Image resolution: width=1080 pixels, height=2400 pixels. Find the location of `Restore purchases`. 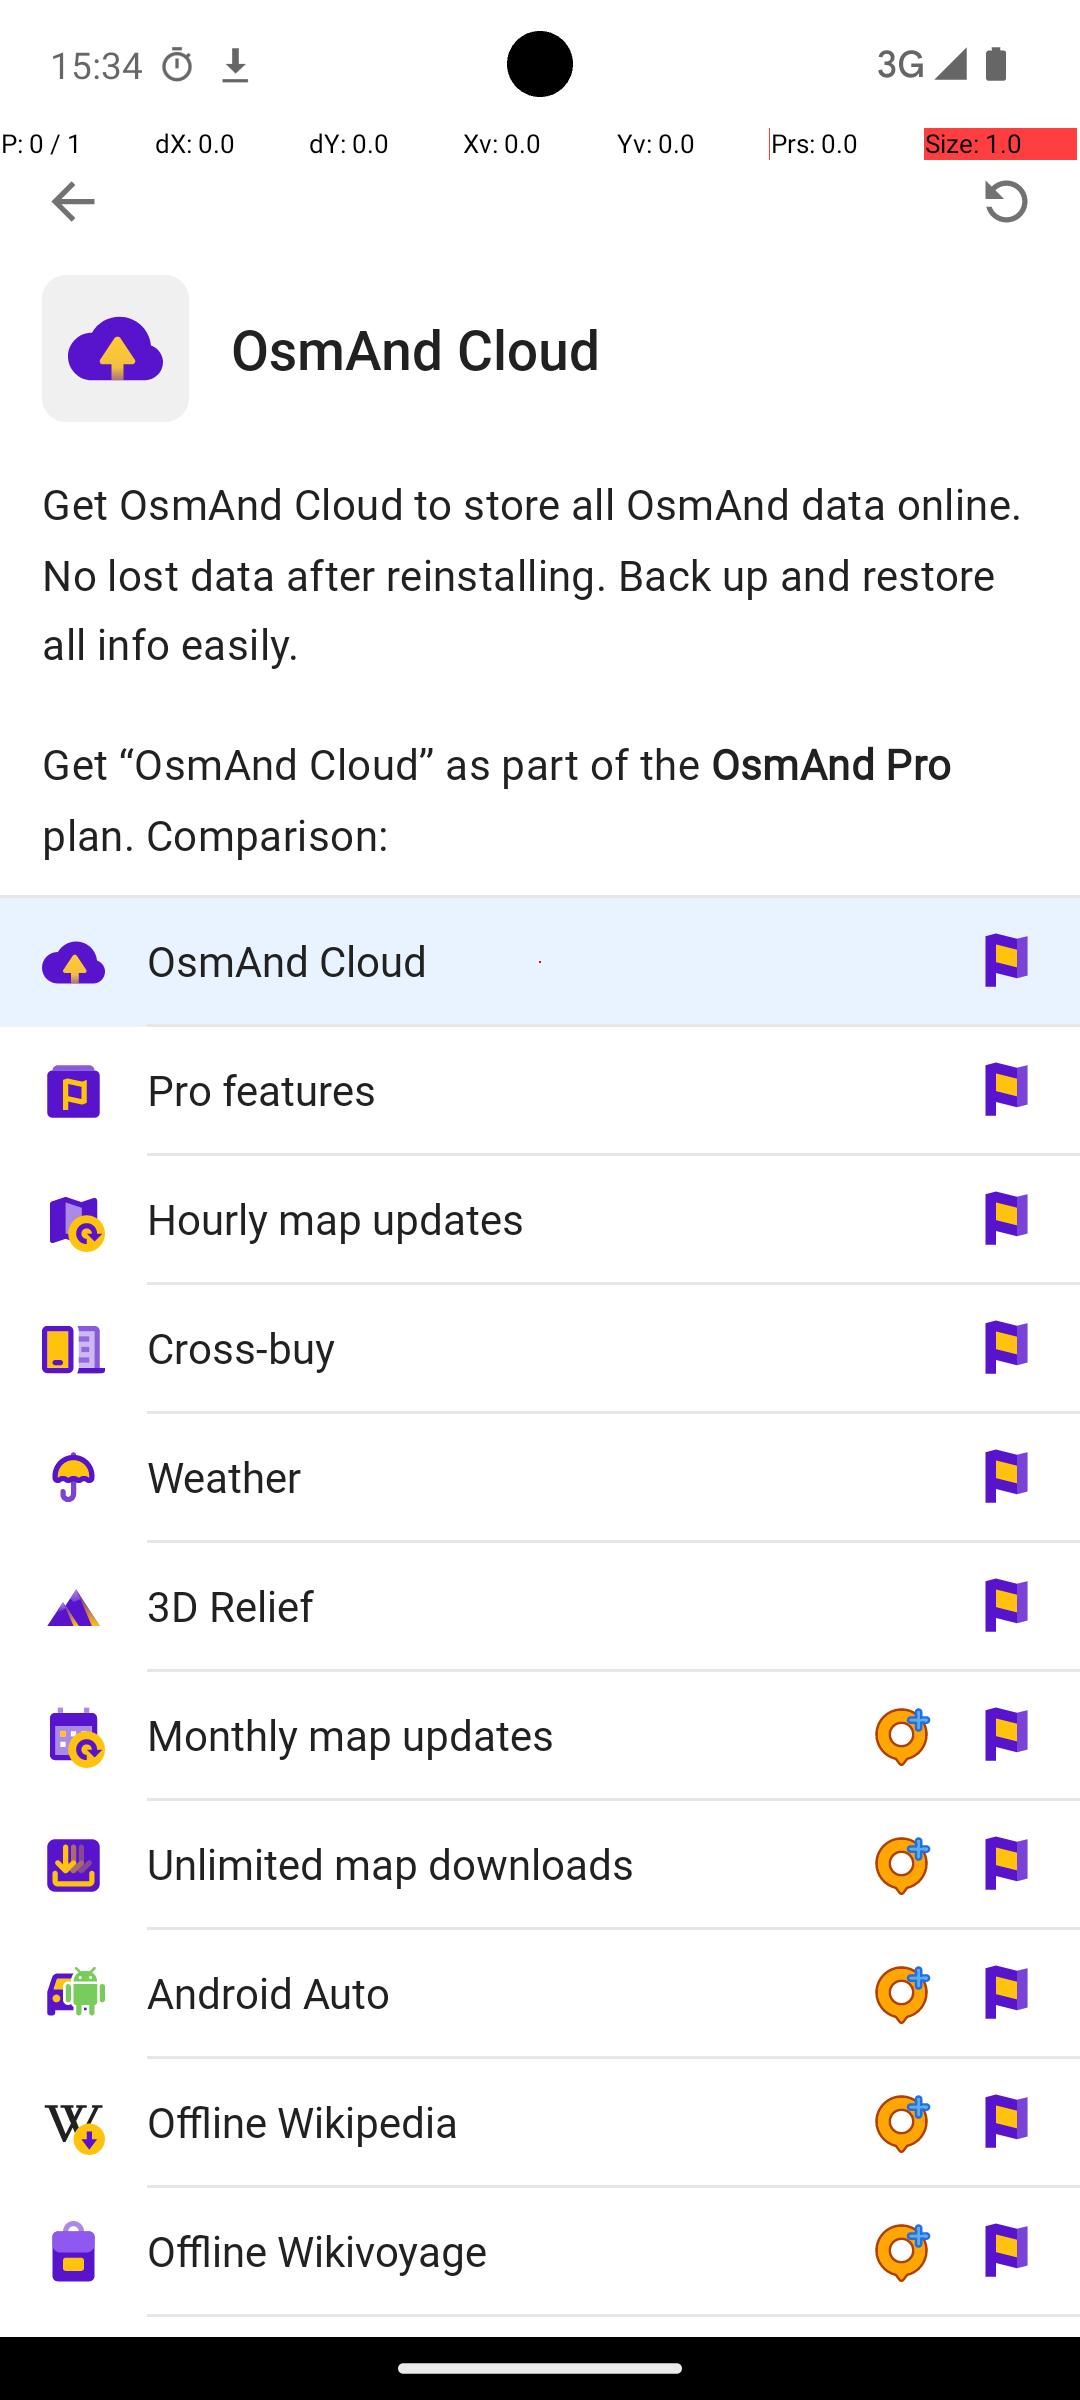

Restore purchases is located at coordinates (1006, 202).